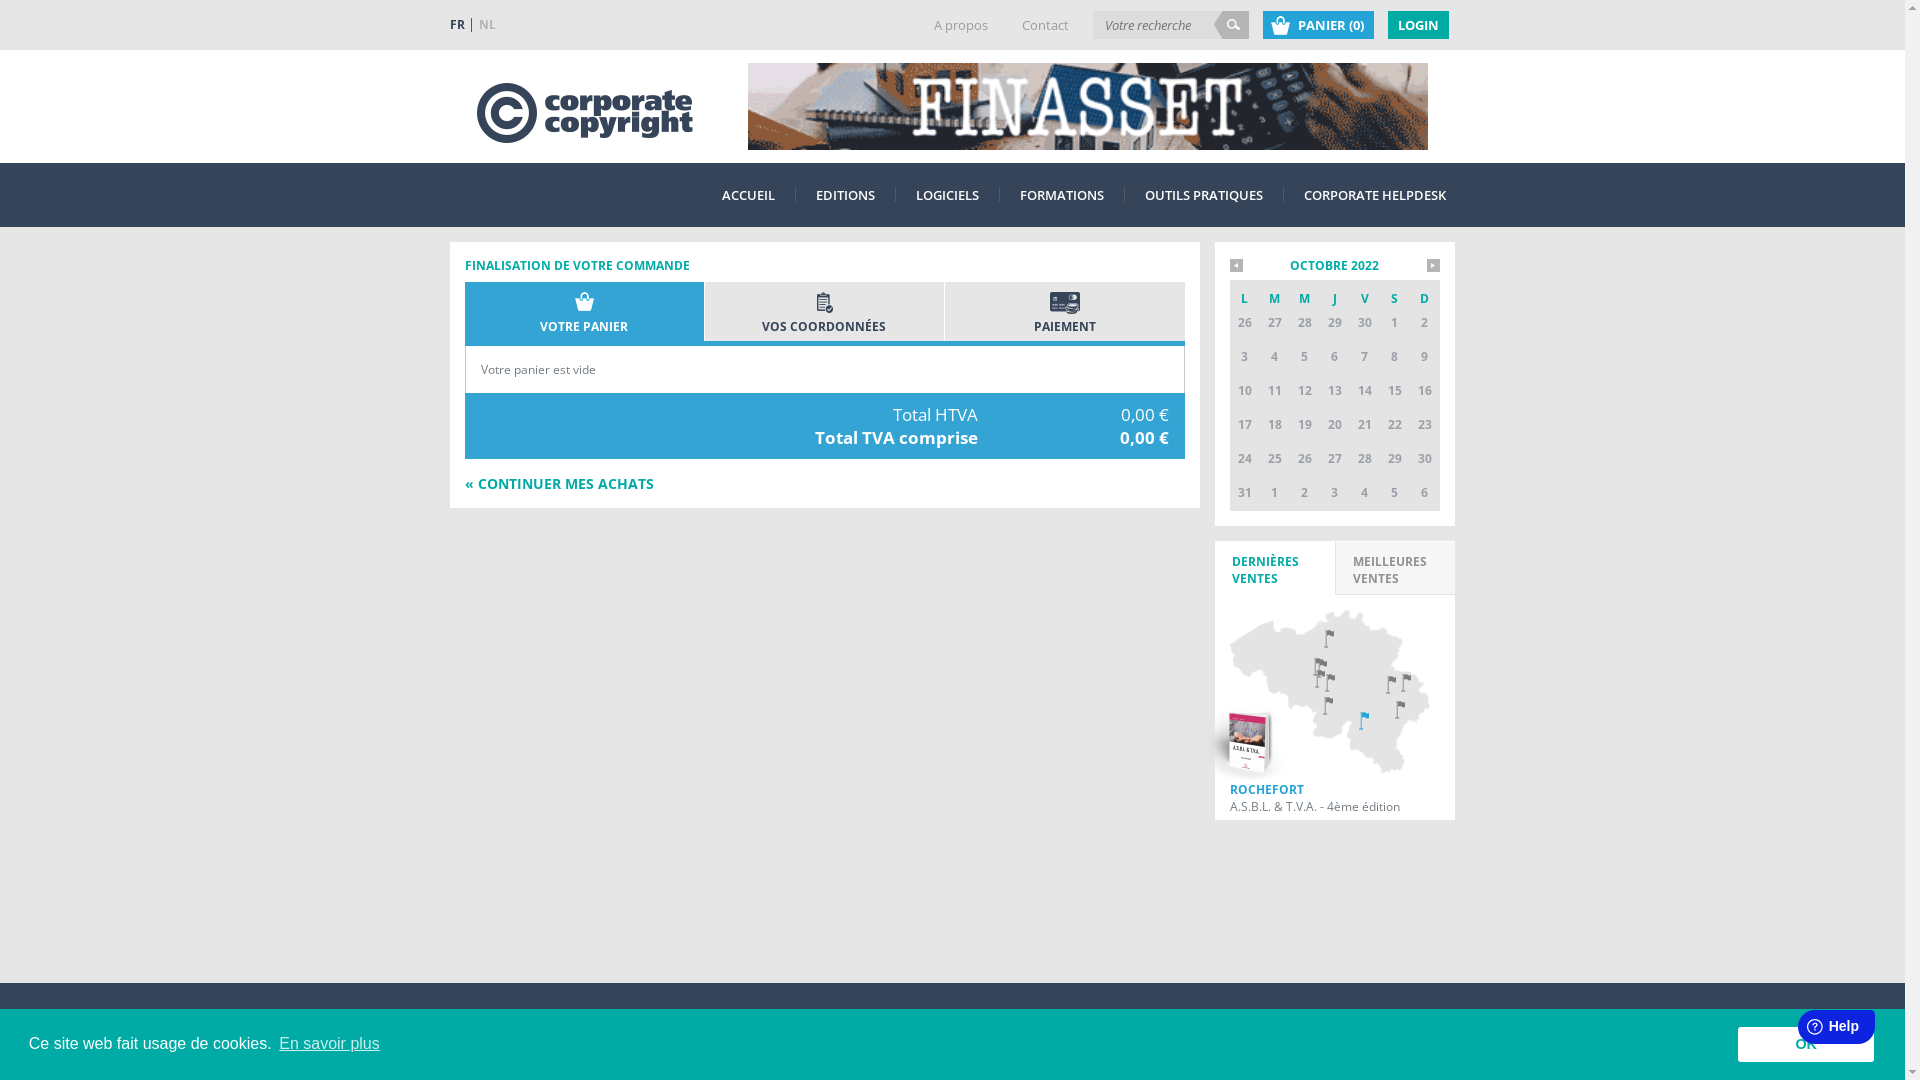 The height and width of the screenshot is (1080, 1920). What do you see at coordinates (1418, 24) in the screenshot?
I see `LOGIN` at bounding box center [1418, 24].